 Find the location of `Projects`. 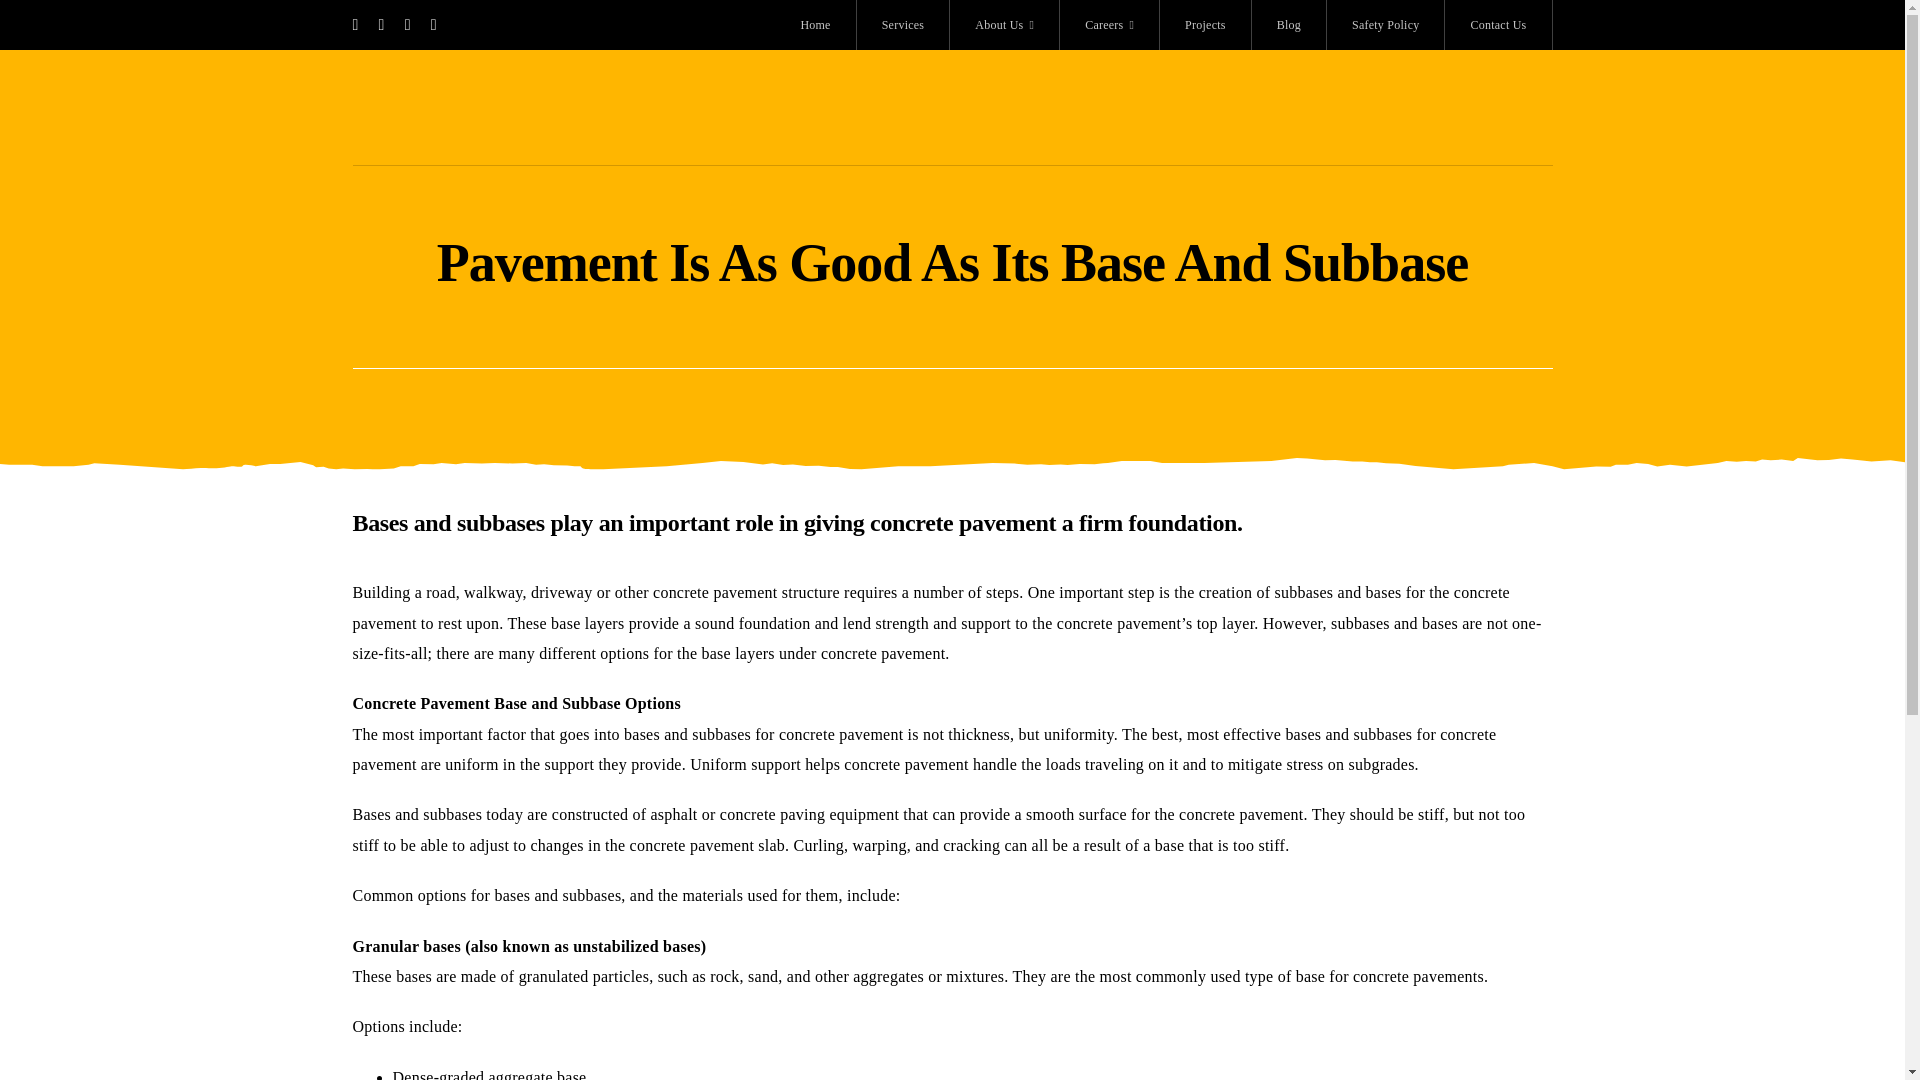

Projects is located at coordinates (1205, 24).